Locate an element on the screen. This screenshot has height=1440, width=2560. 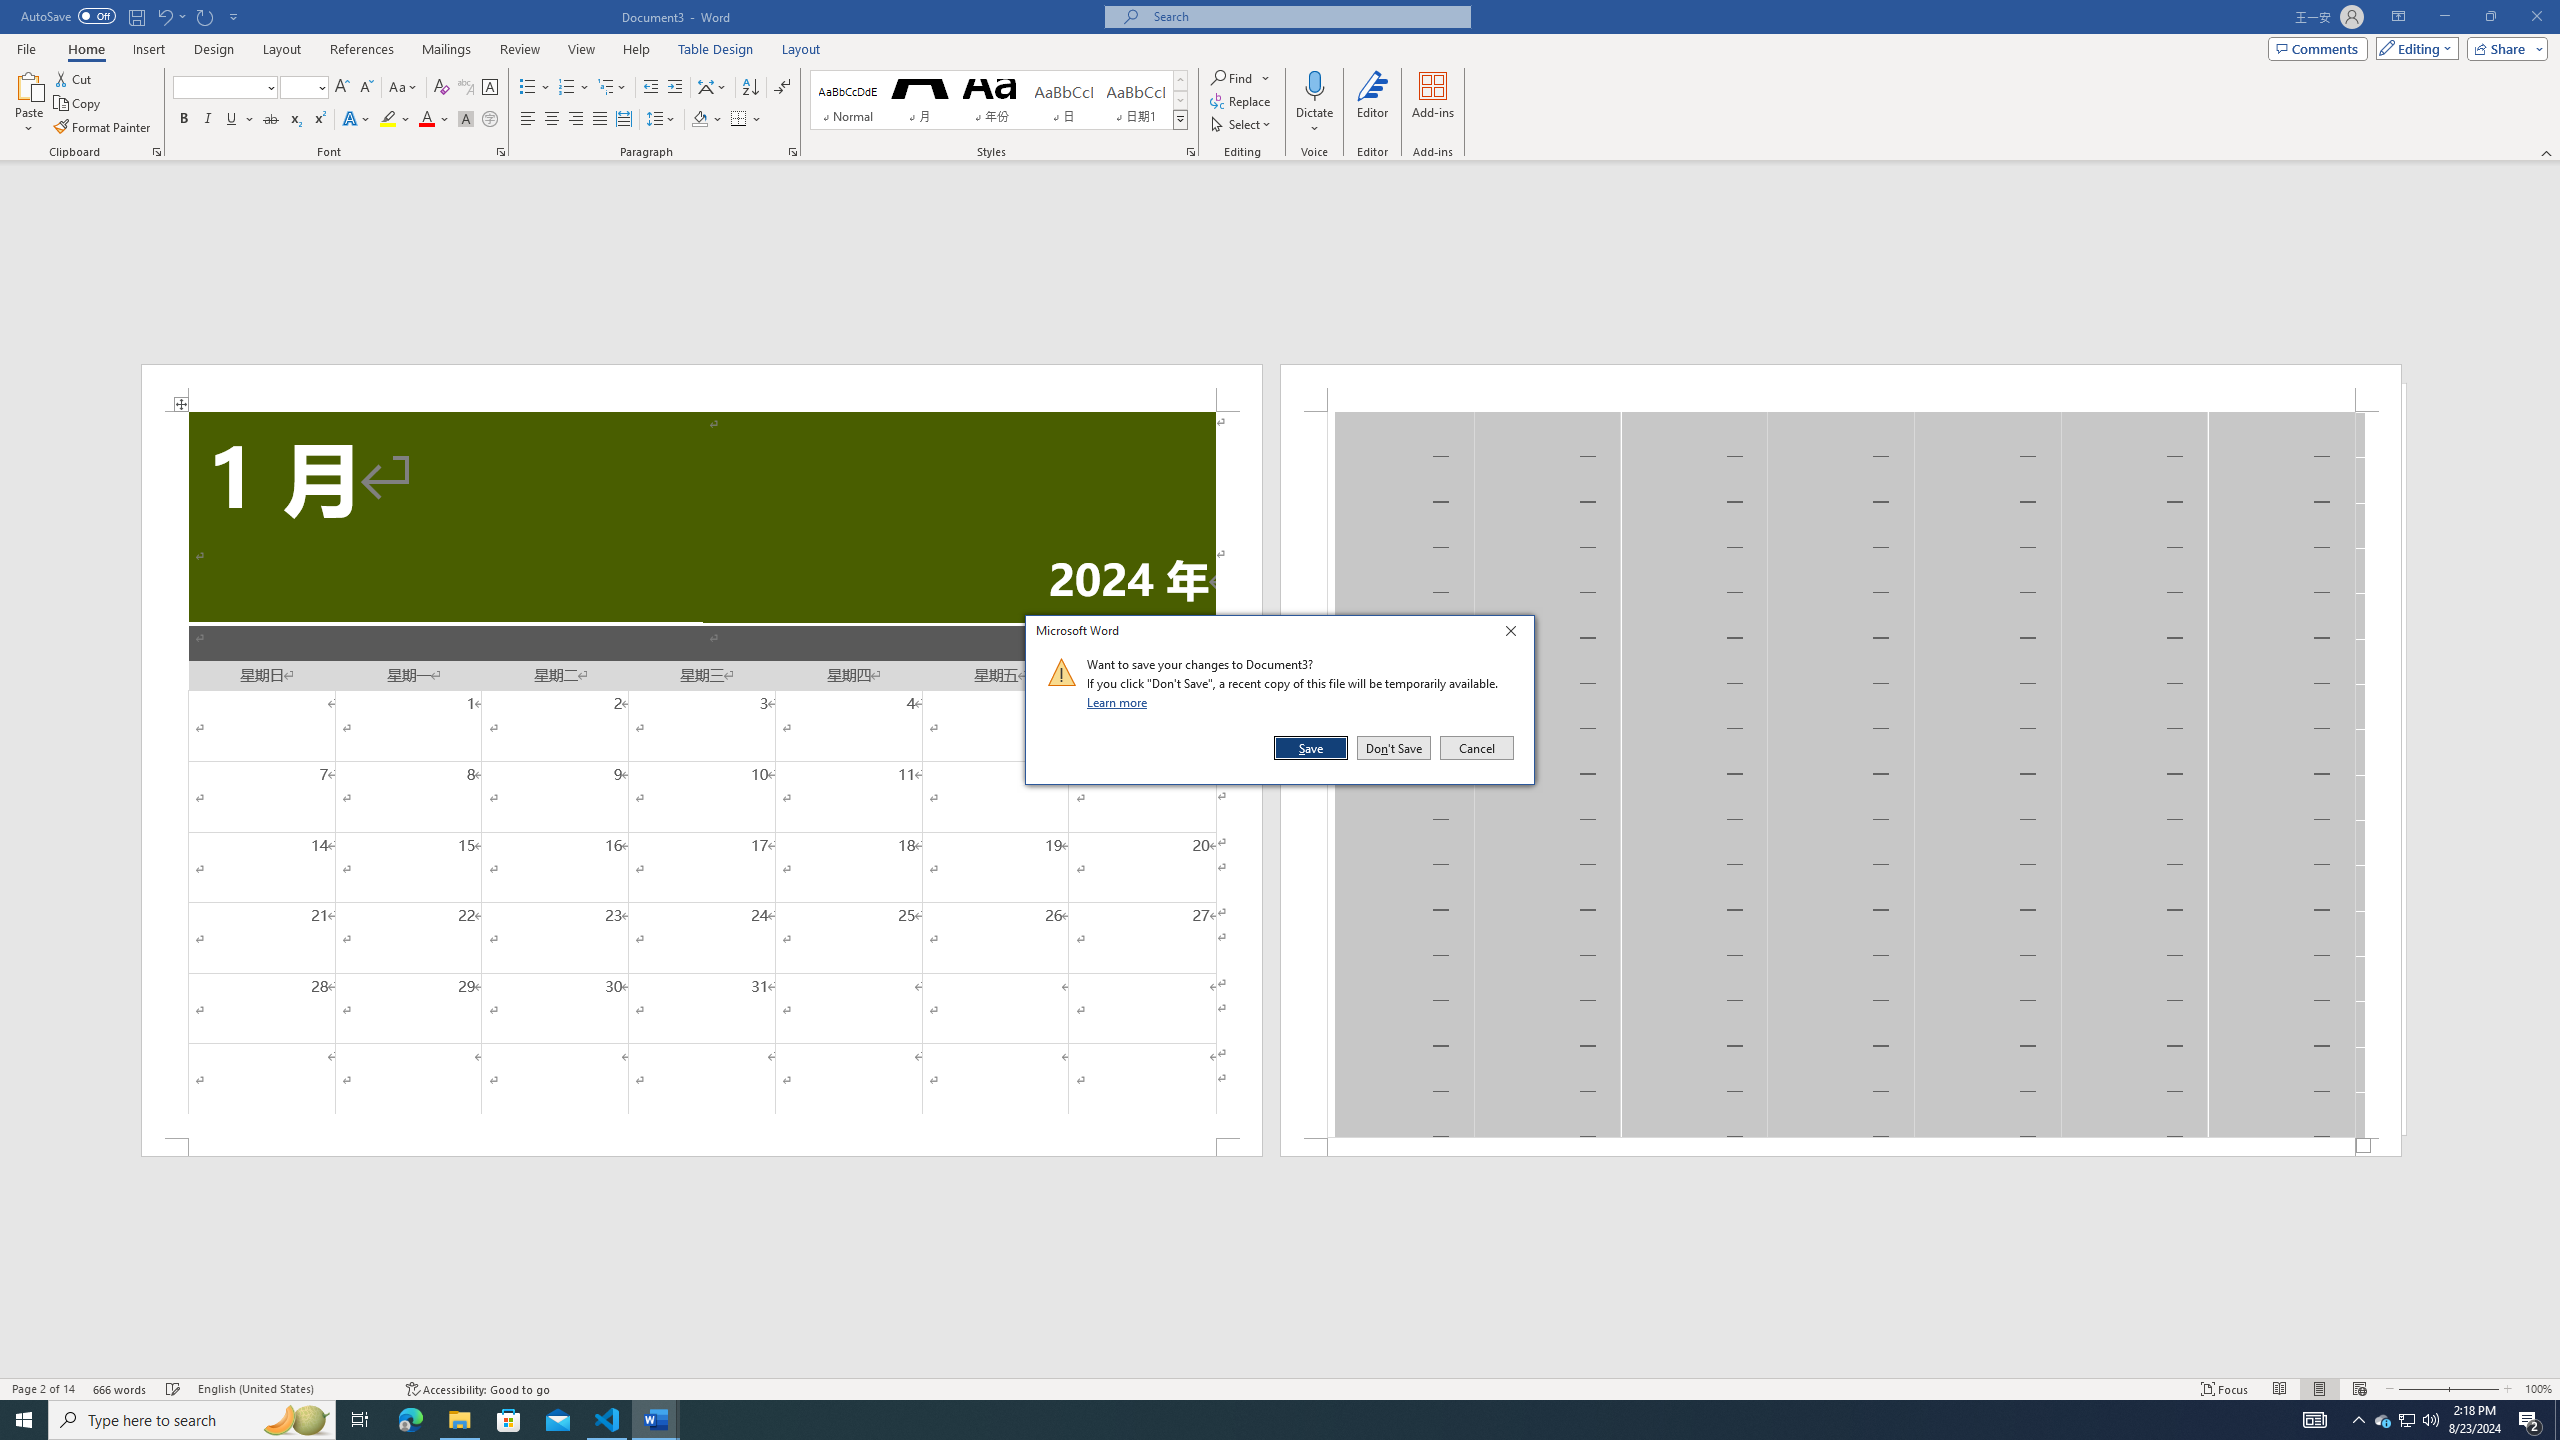
Mode is located at coordinates (2414, 48).